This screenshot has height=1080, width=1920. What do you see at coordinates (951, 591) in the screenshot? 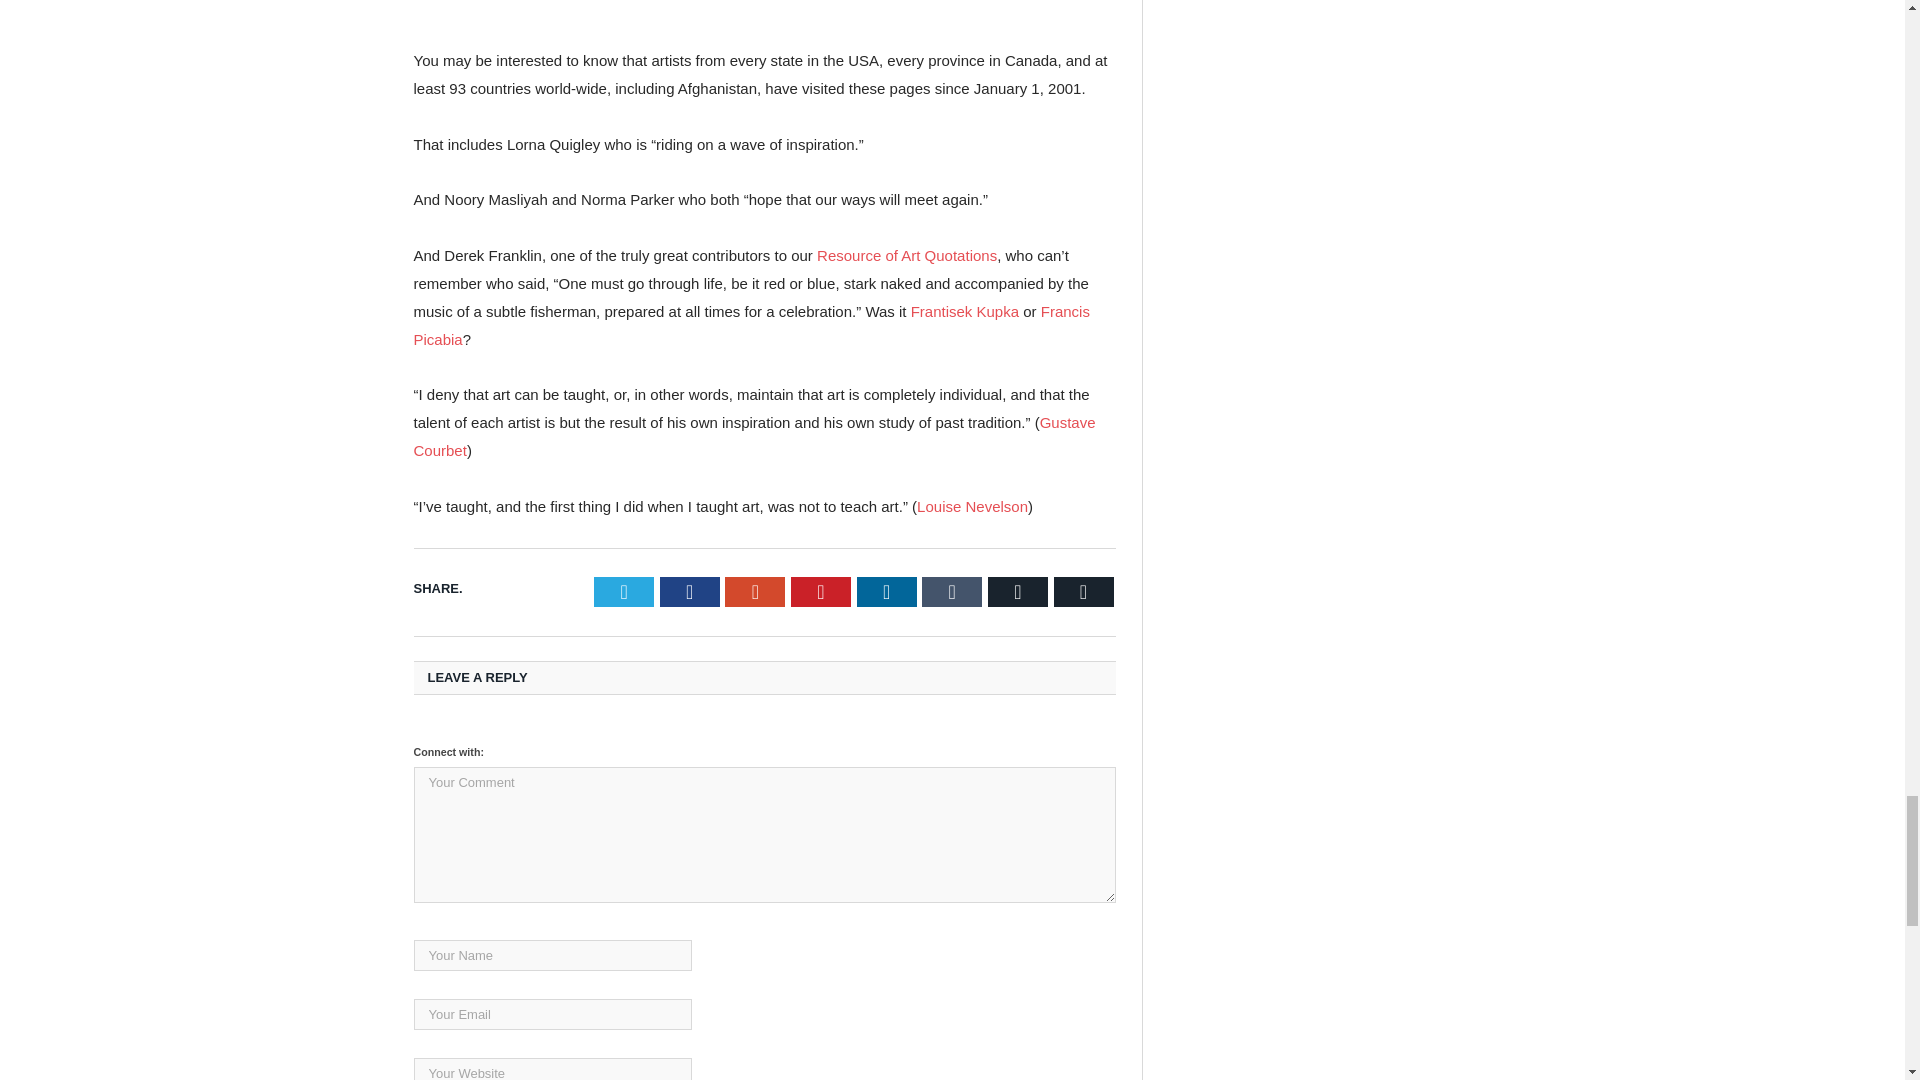
I see `Share on Tumblr` at bounding box center [951, 591].